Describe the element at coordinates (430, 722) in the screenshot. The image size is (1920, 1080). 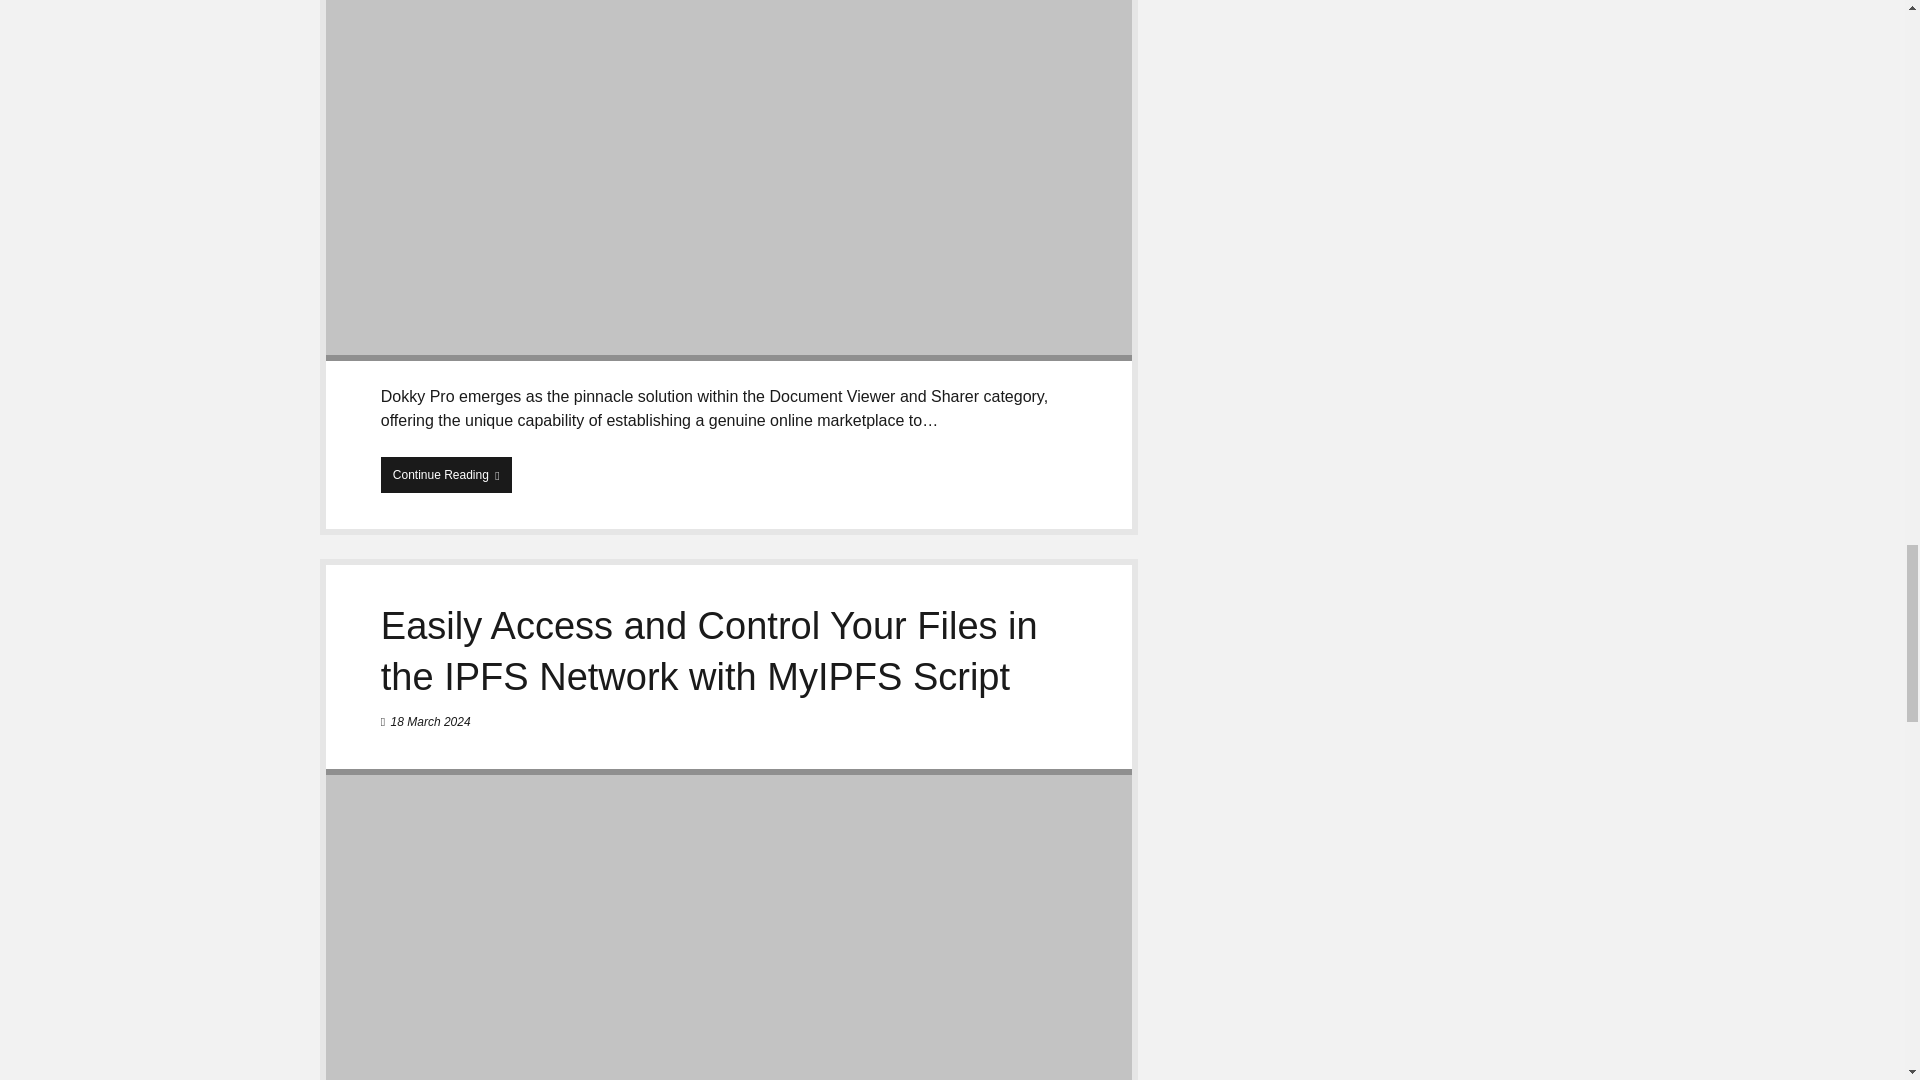
I see `18 March 2024` at that location.